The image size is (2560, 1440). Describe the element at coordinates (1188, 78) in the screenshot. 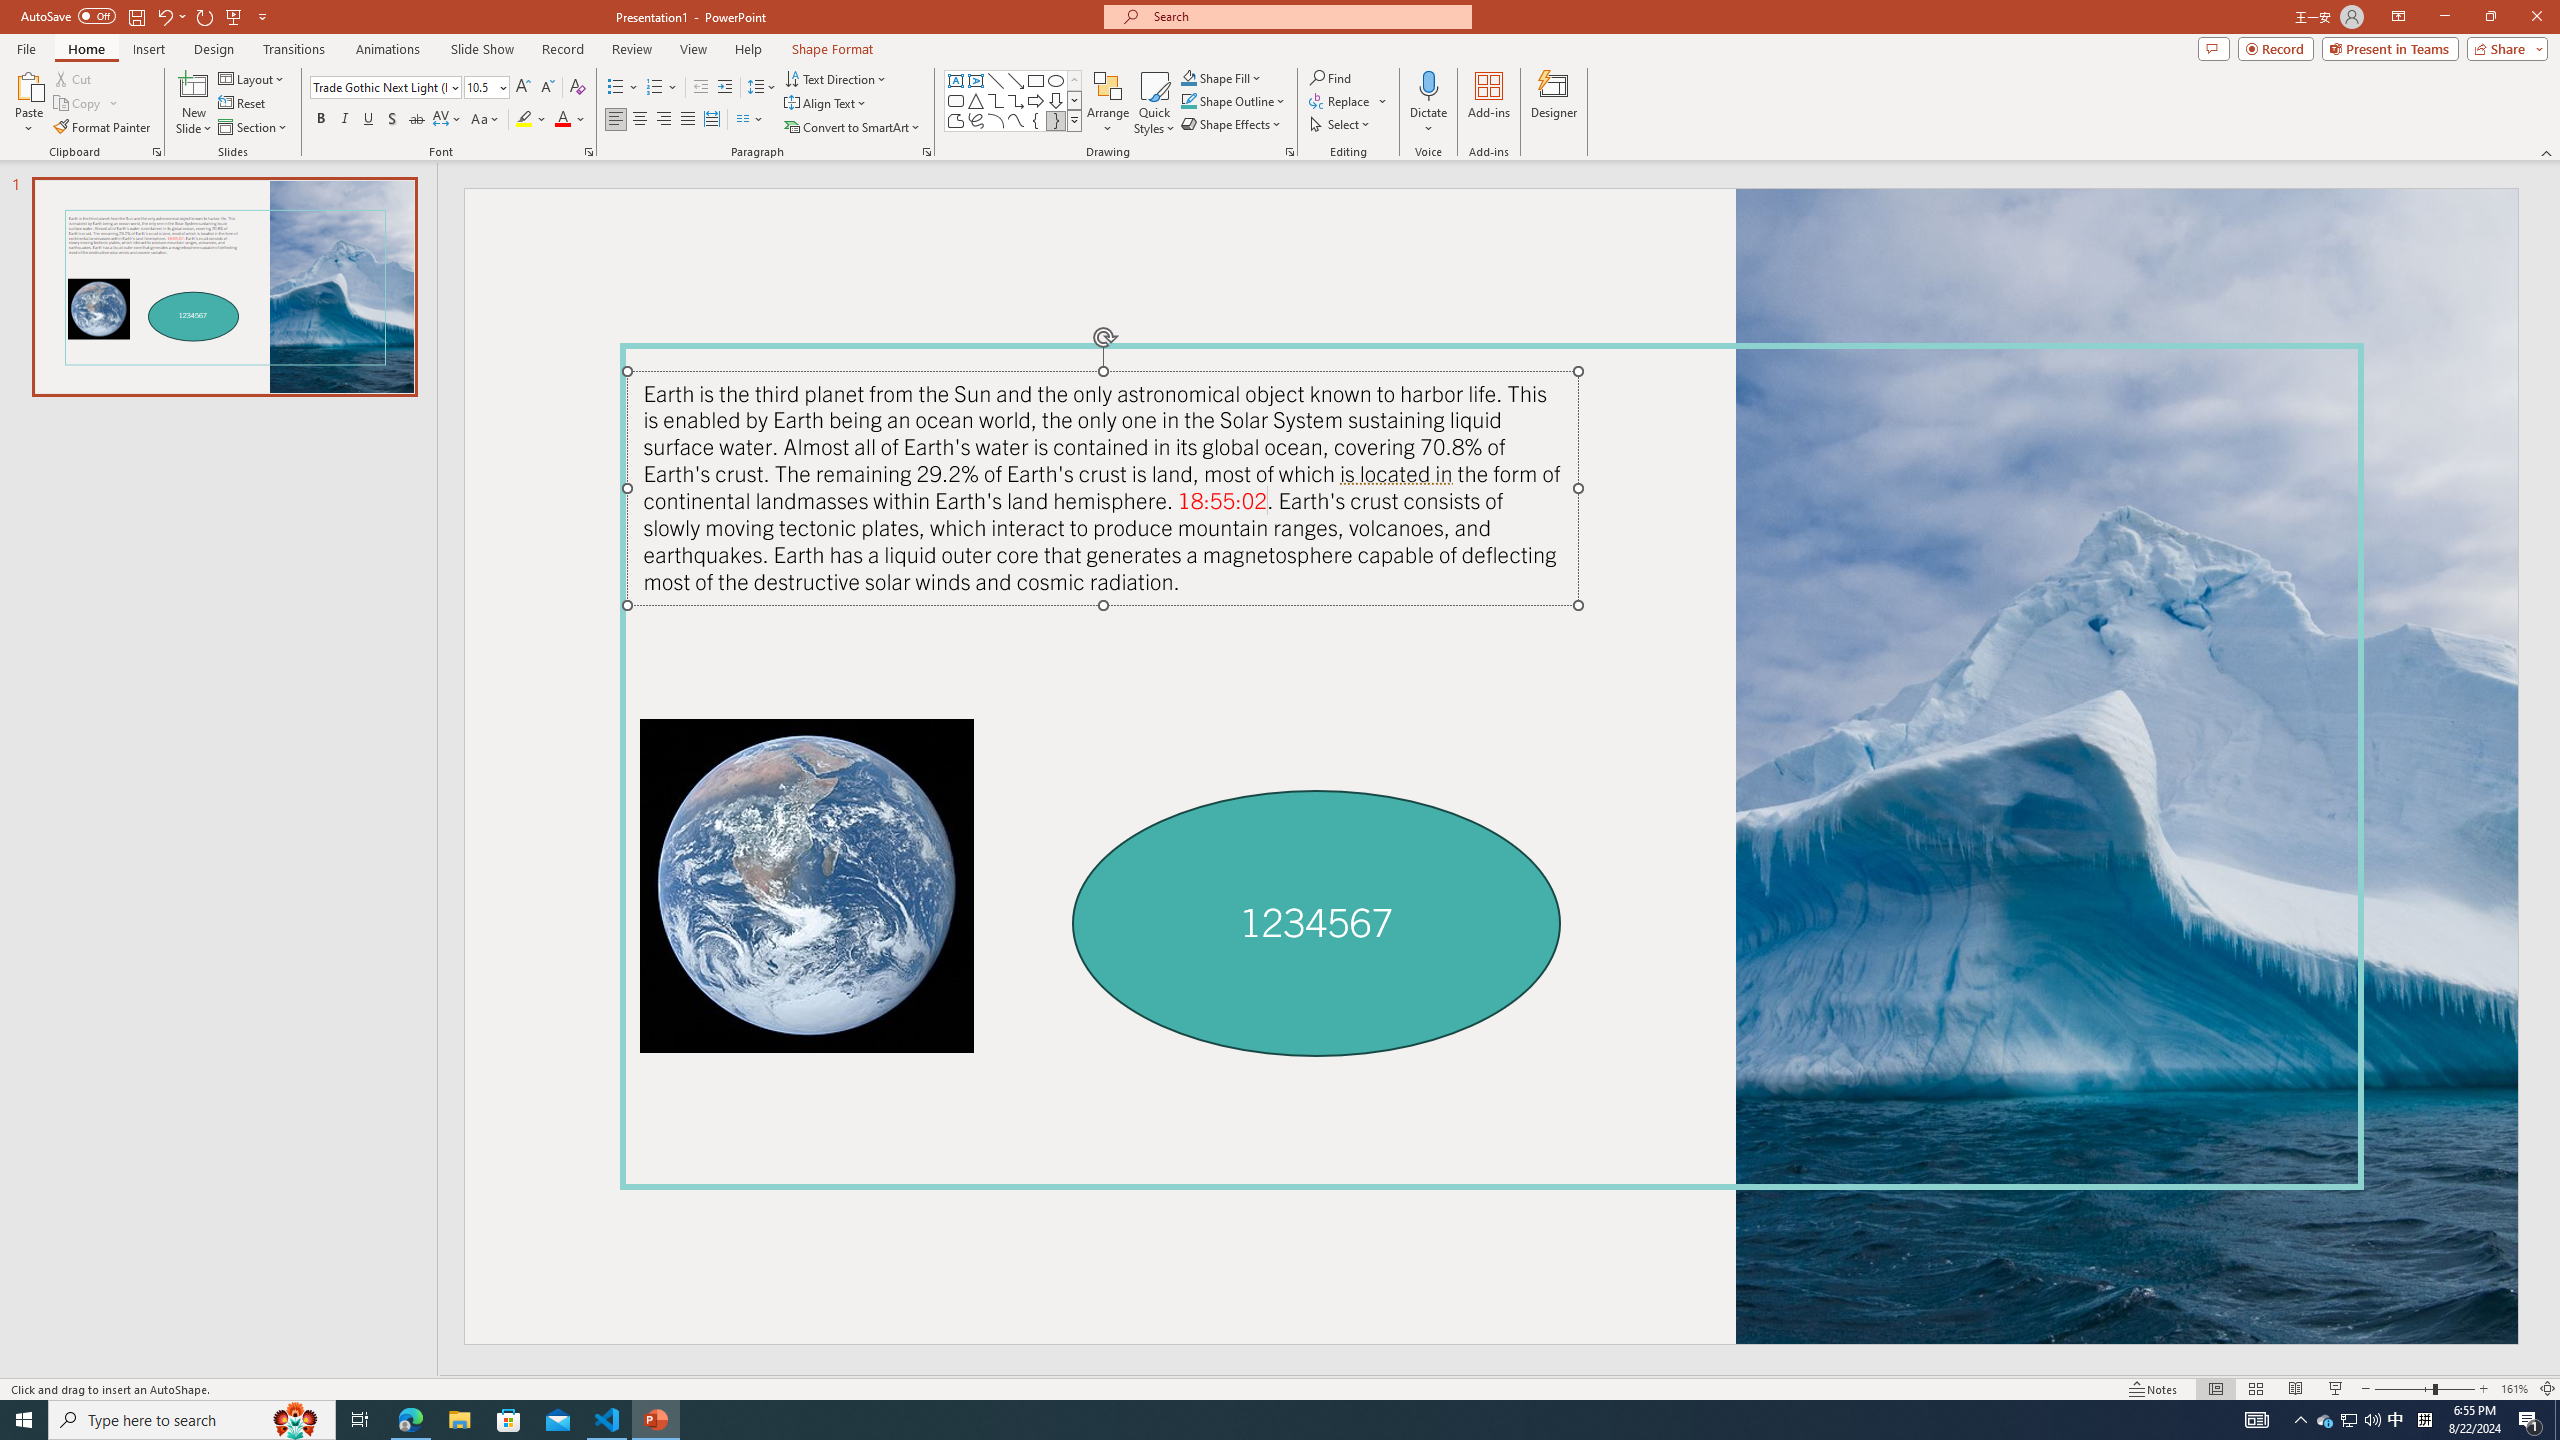

I see `Shape Fill Aqua, Accent 2` at that location.